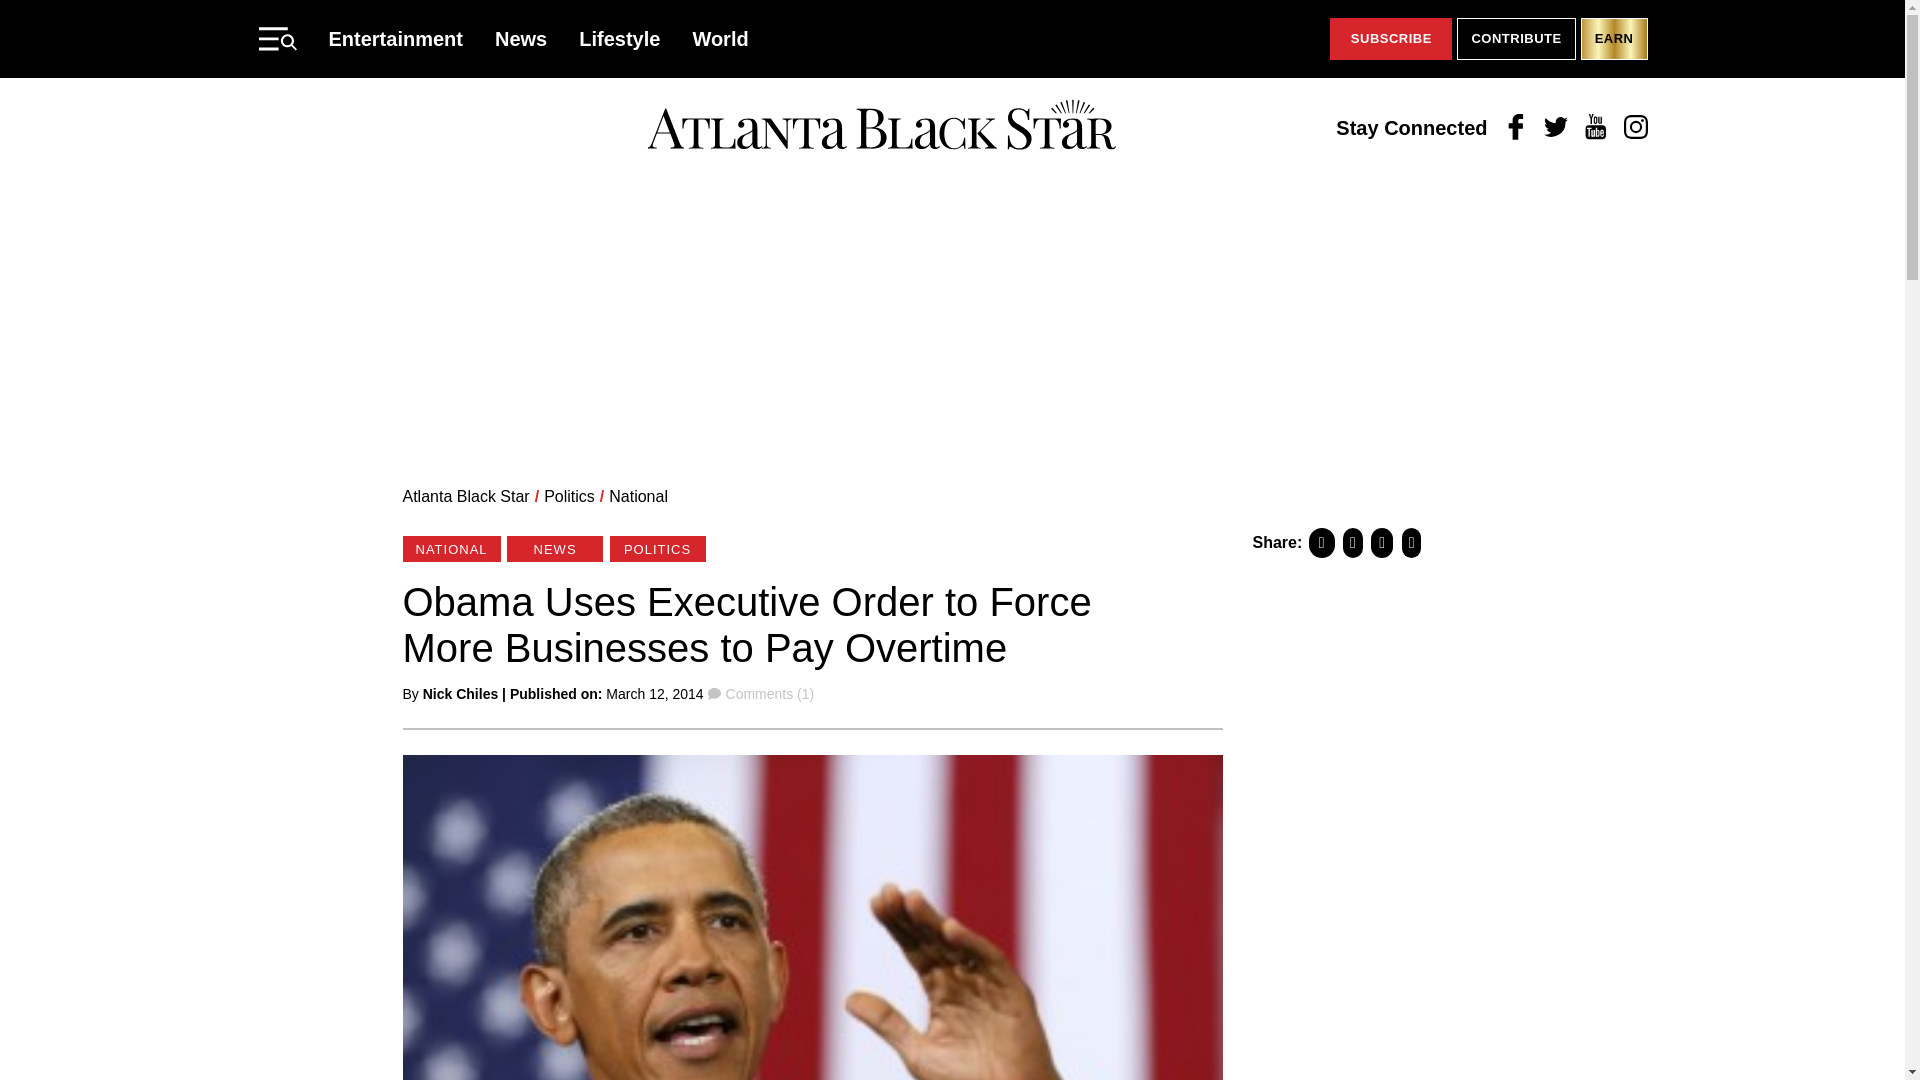  I want to click on Go to the National Category archives., so click(638, 496).